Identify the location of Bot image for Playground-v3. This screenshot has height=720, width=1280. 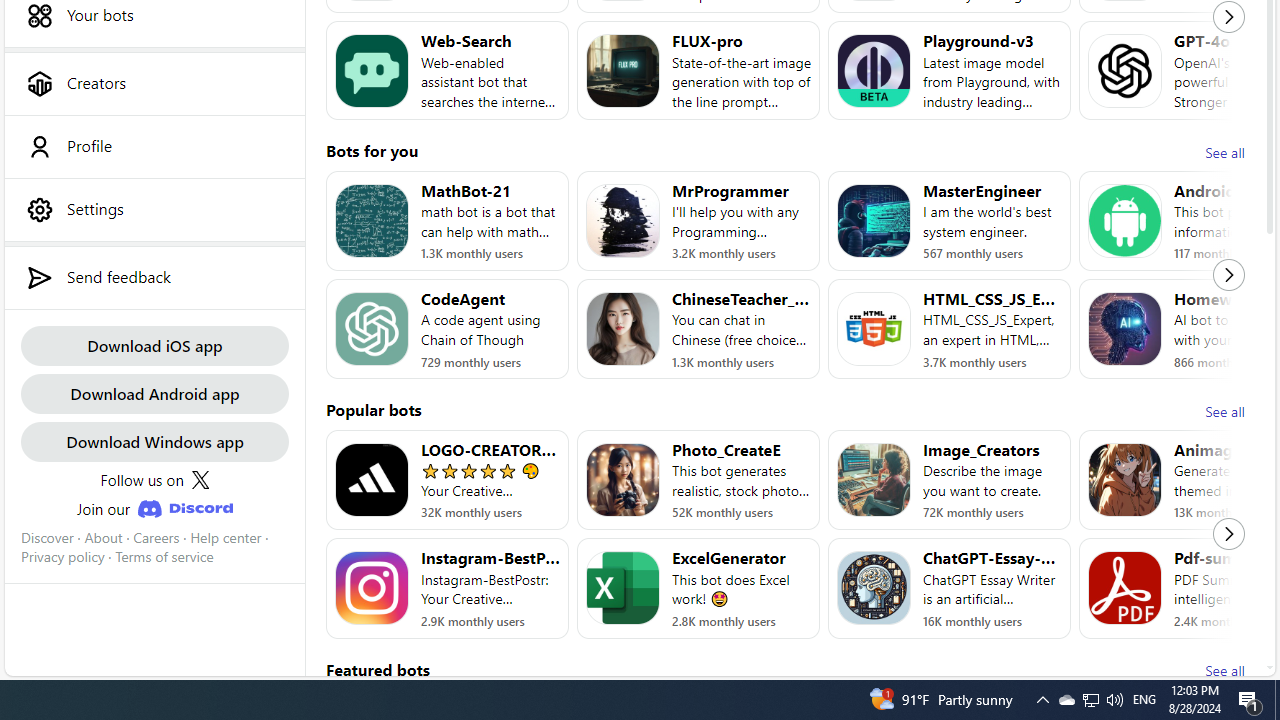
(874, 70).